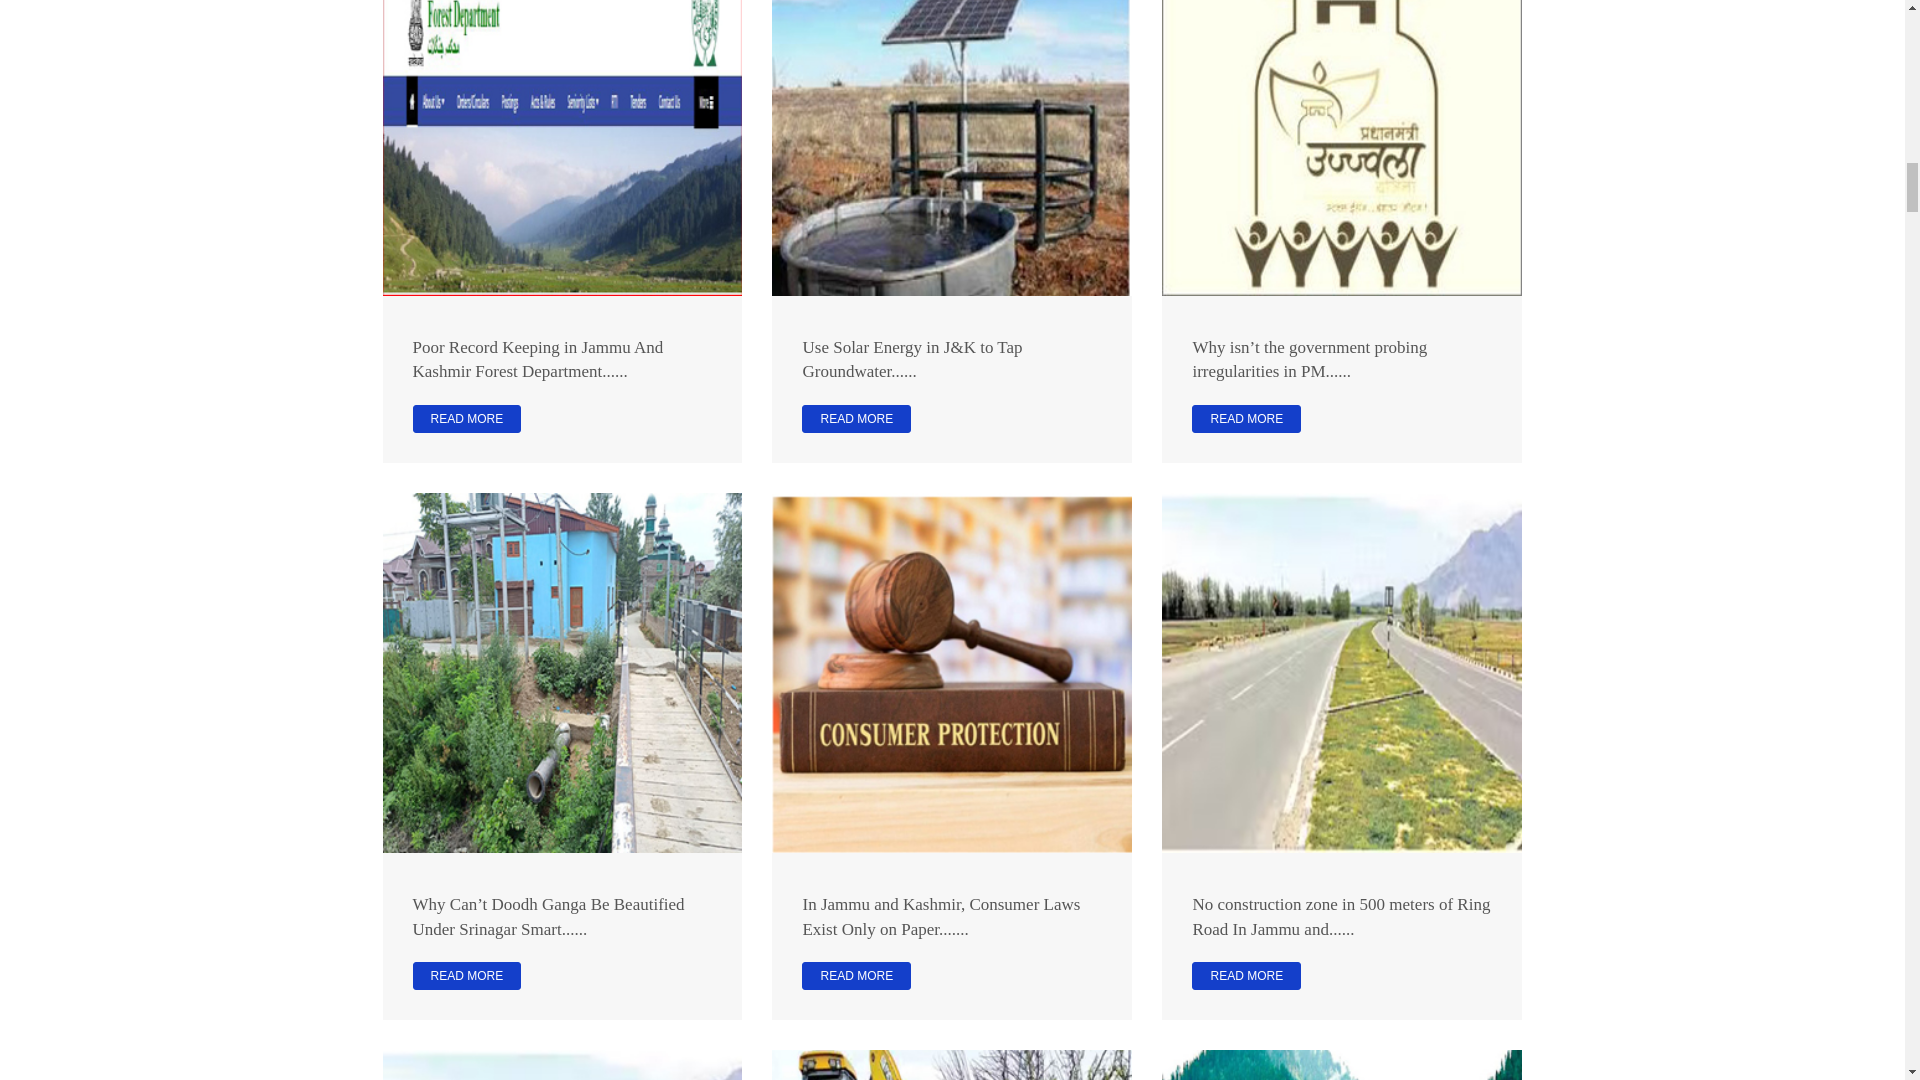  Describe the element at coordinates (1246, 976) in the screenshot. I see `READ MORE` at that location.